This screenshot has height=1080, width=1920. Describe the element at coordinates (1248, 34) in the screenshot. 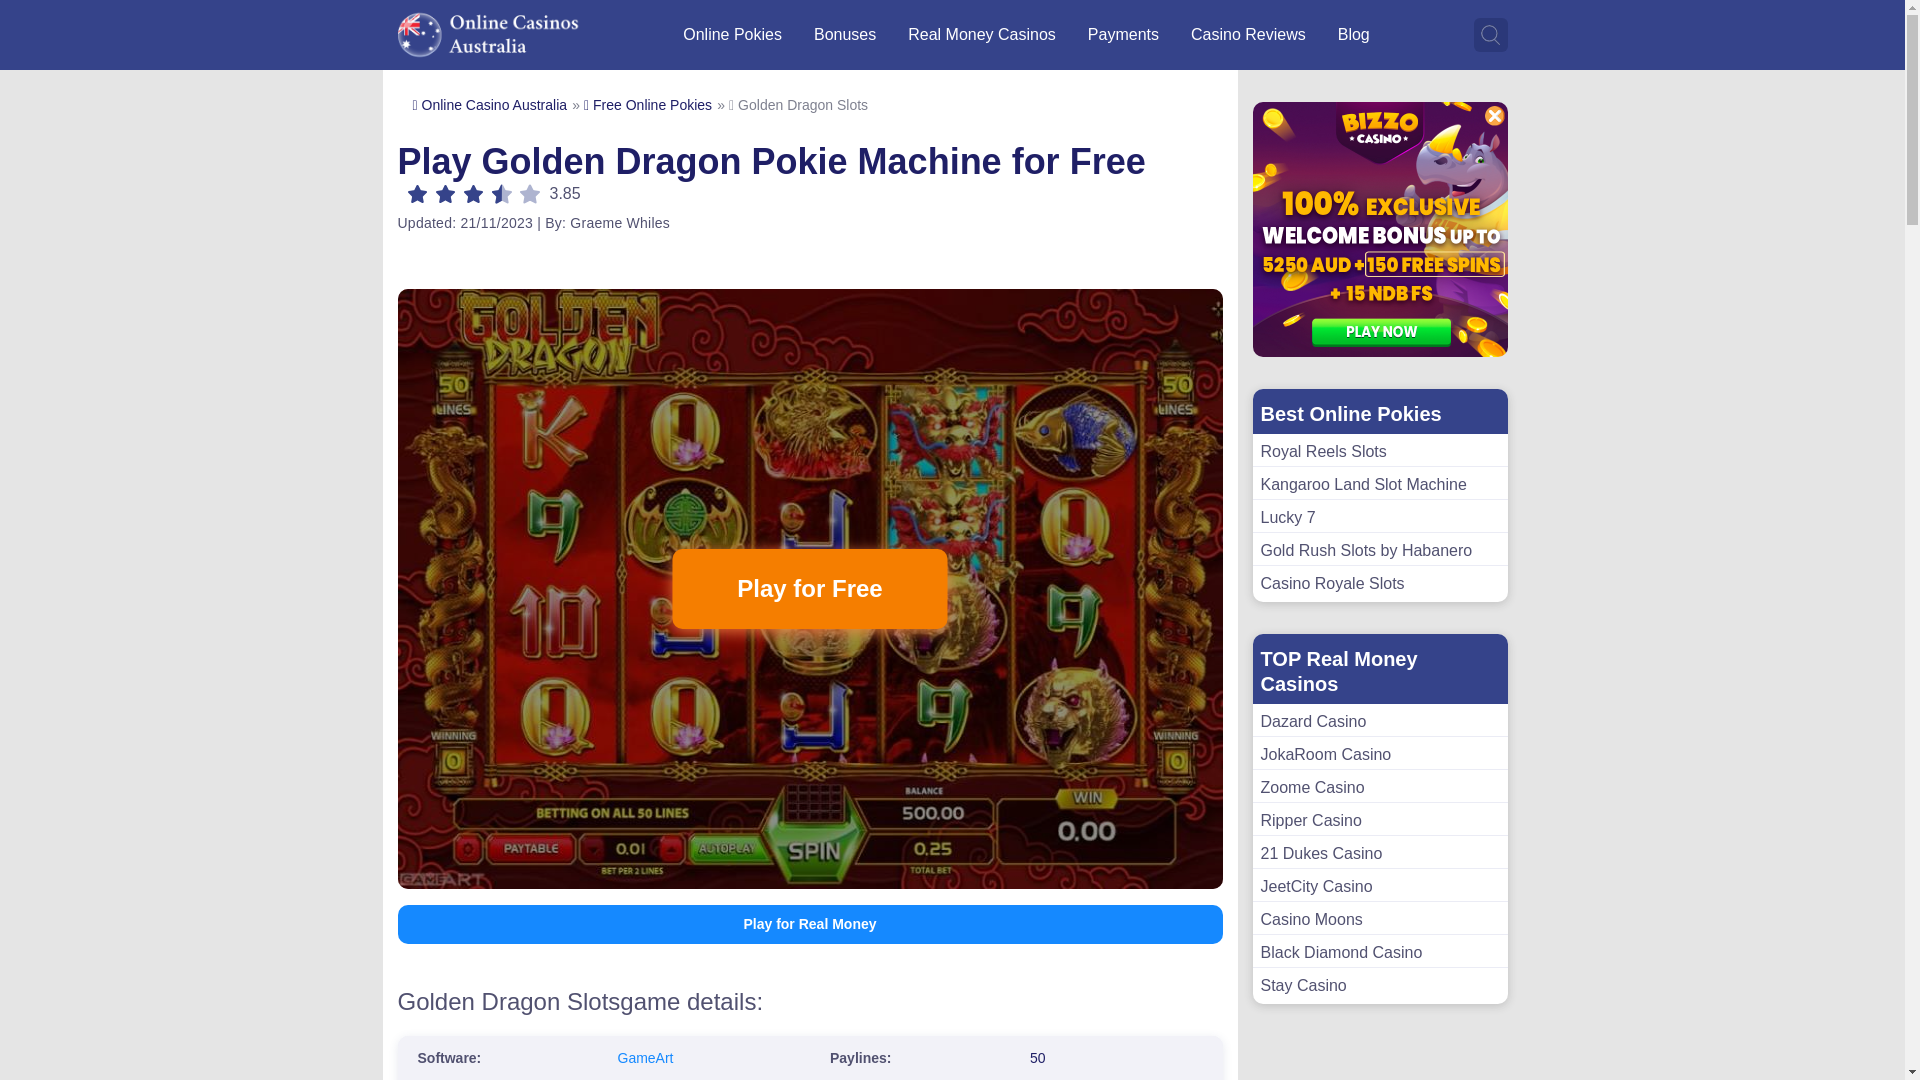

I see `Casino Reviews` at that location.